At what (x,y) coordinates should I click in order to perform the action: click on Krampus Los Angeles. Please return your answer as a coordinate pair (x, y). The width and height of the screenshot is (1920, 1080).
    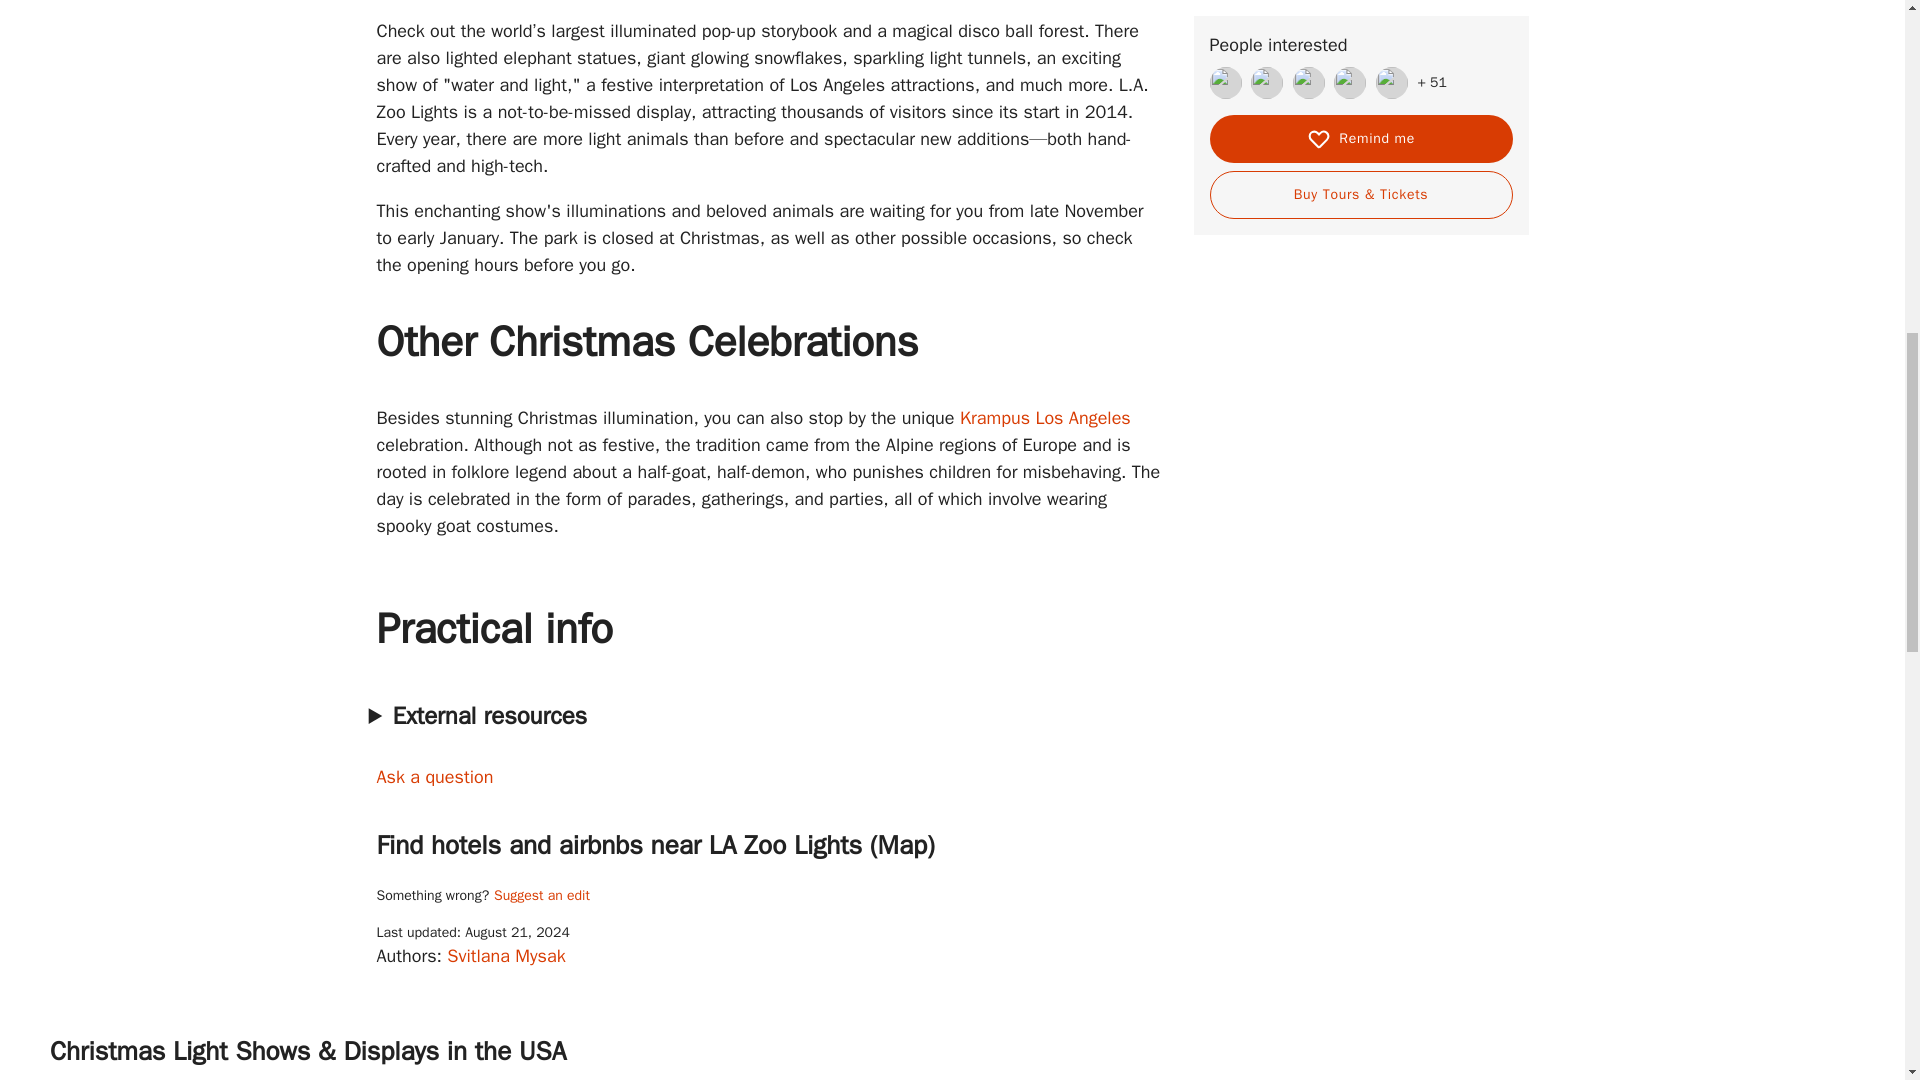
    Looking at the image, I should click on (1045, 418).